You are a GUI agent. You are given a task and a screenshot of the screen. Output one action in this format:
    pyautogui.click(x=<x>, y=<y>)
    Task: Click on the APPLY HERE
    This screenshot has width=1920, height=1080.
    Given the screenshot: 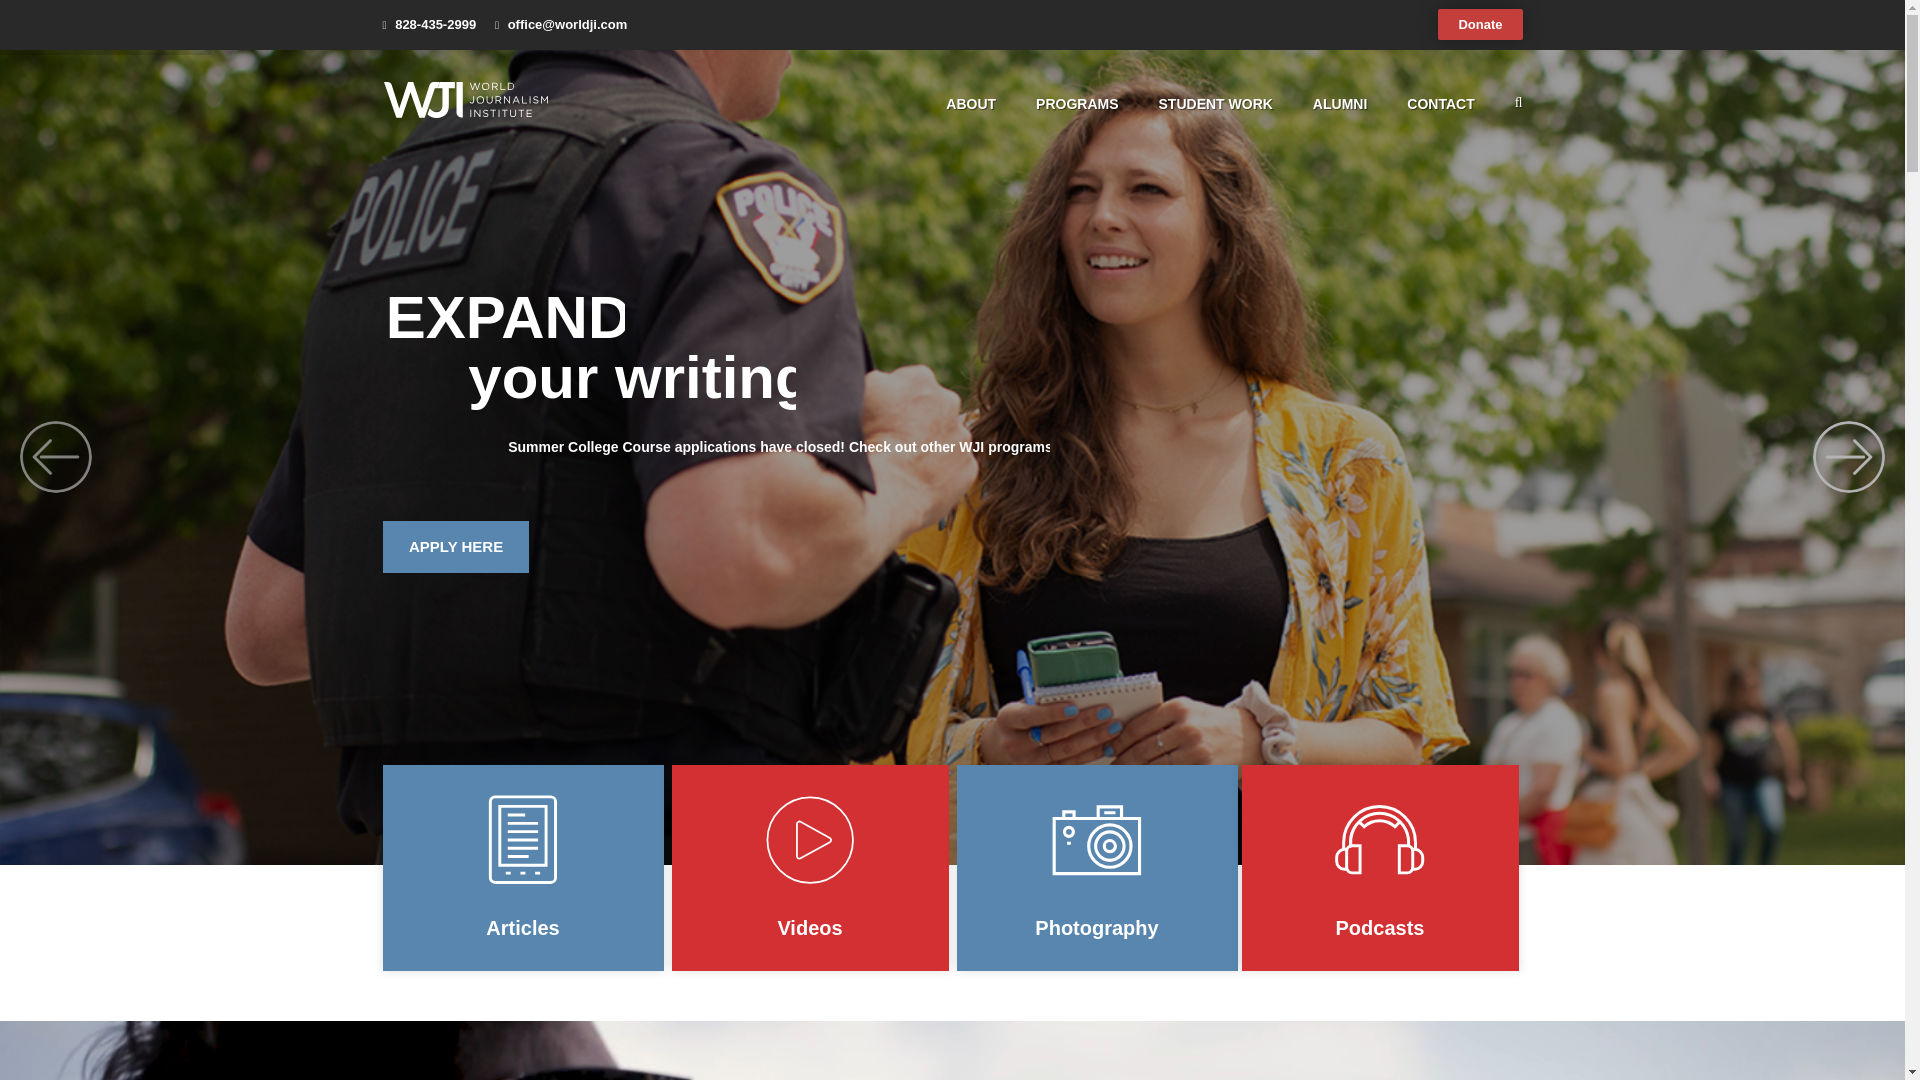 What is the action you would take?
    pyautogui.click(x=456, y=546)
    